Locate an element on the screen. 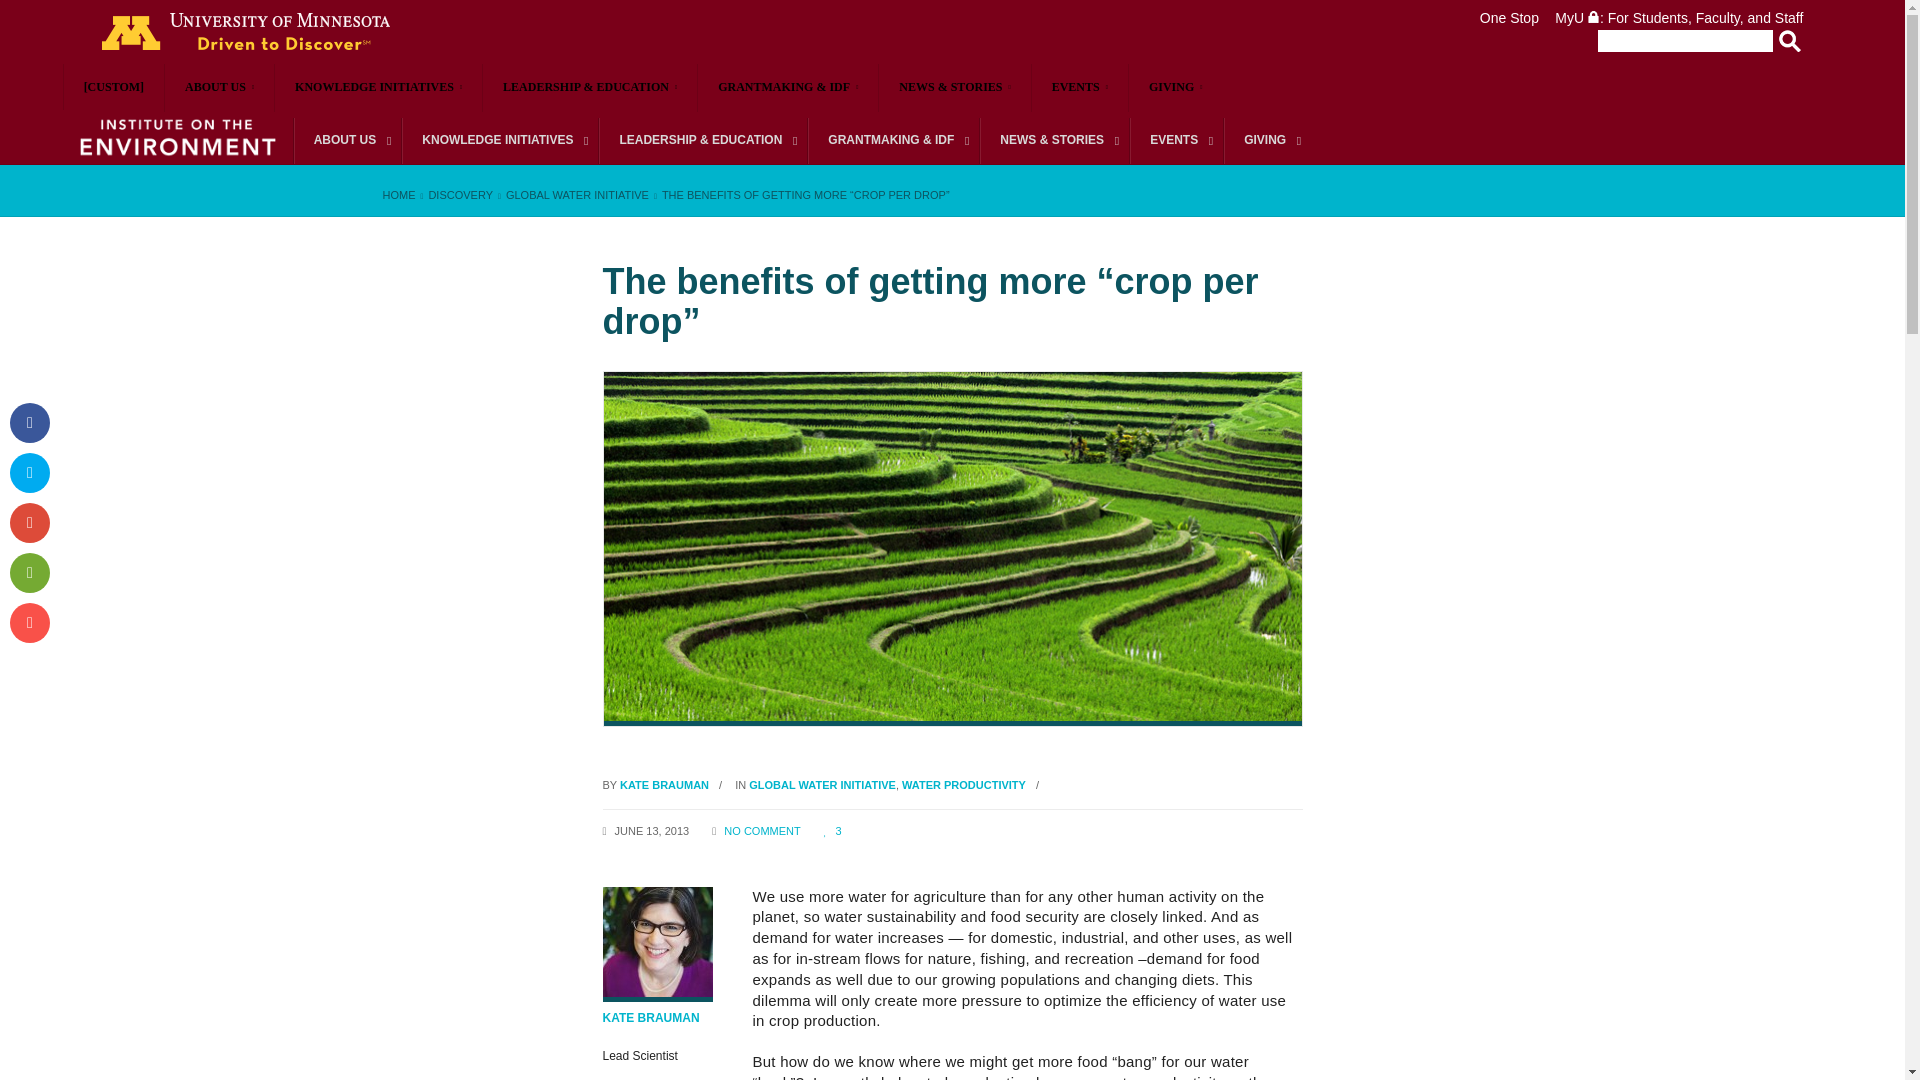 Image resolution: width=1920 pixels, height=1080 pixels. MyU : For Students, Faculty, and Staff is located at coordinates (1678, 17).